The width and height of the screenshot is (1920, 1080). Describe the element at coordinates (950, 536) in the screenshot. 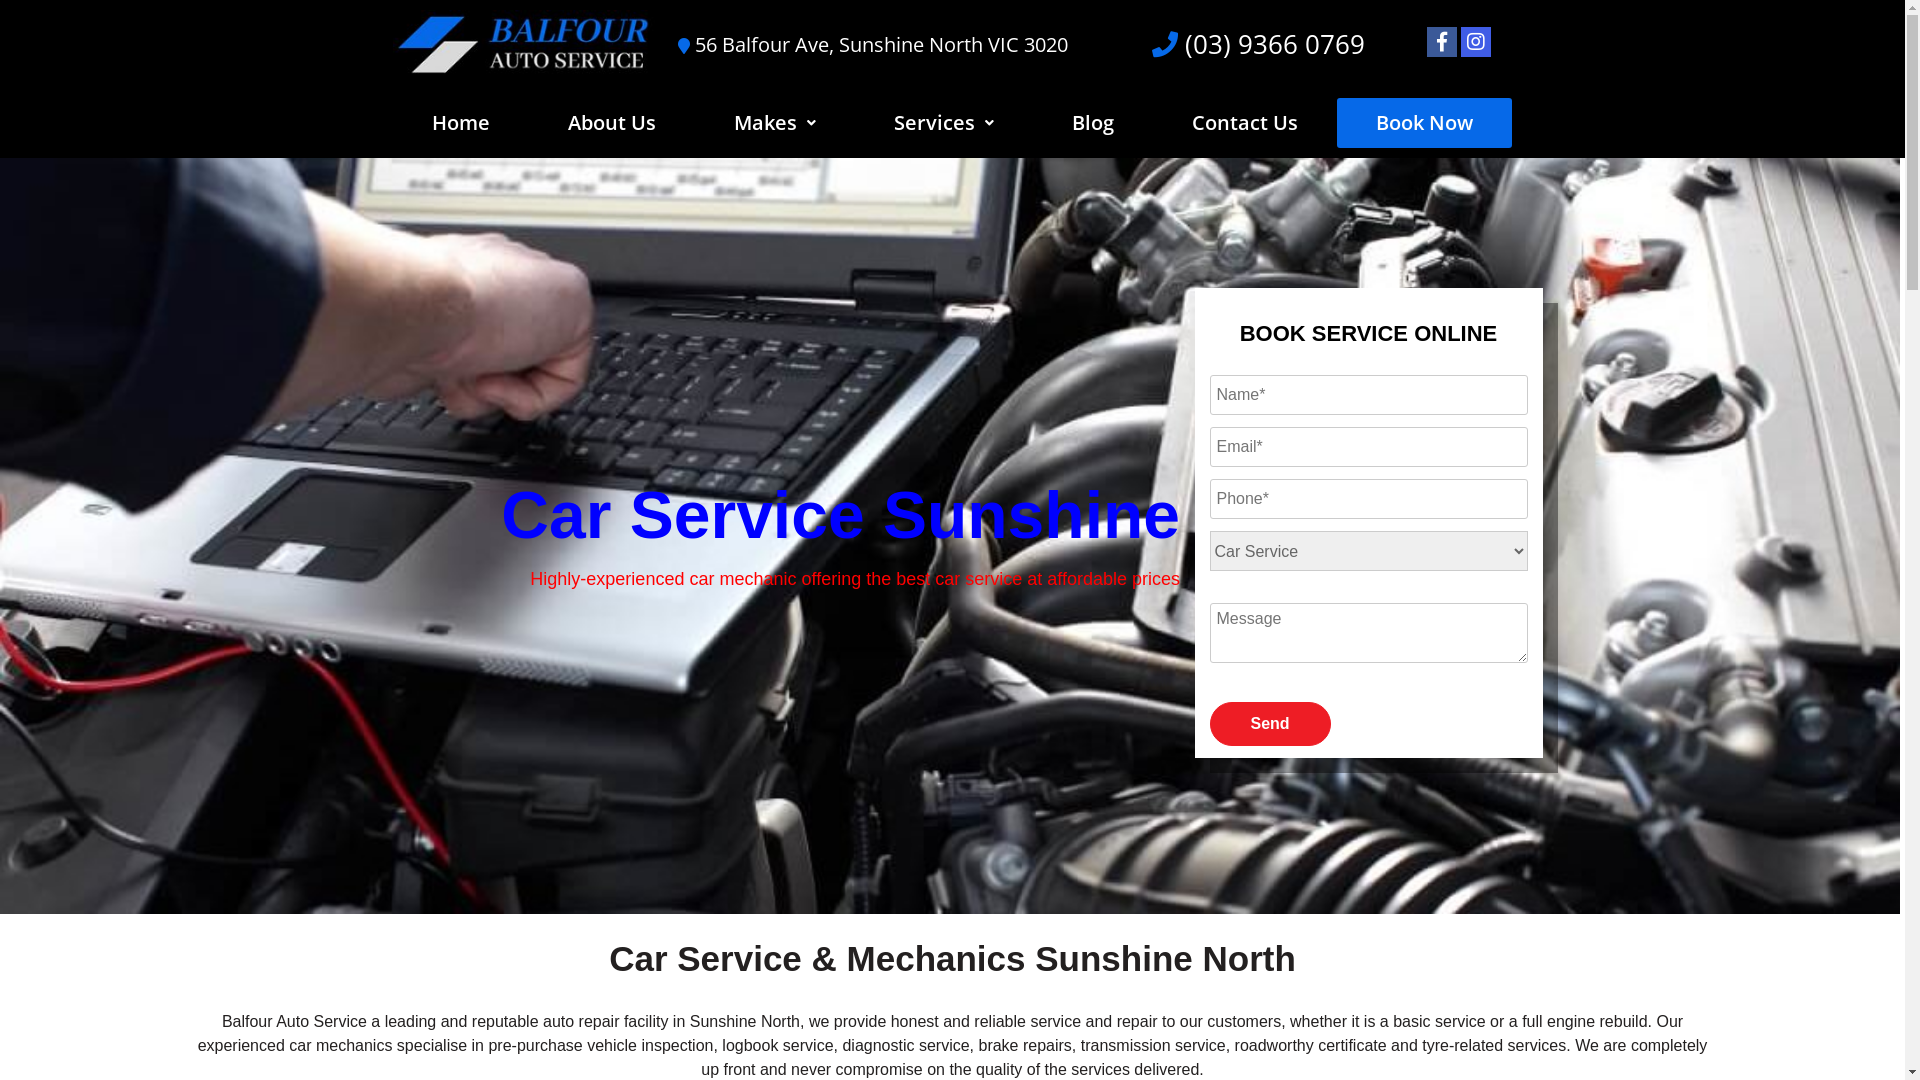

I see `Mechanic-Sunshine-3` at that location.